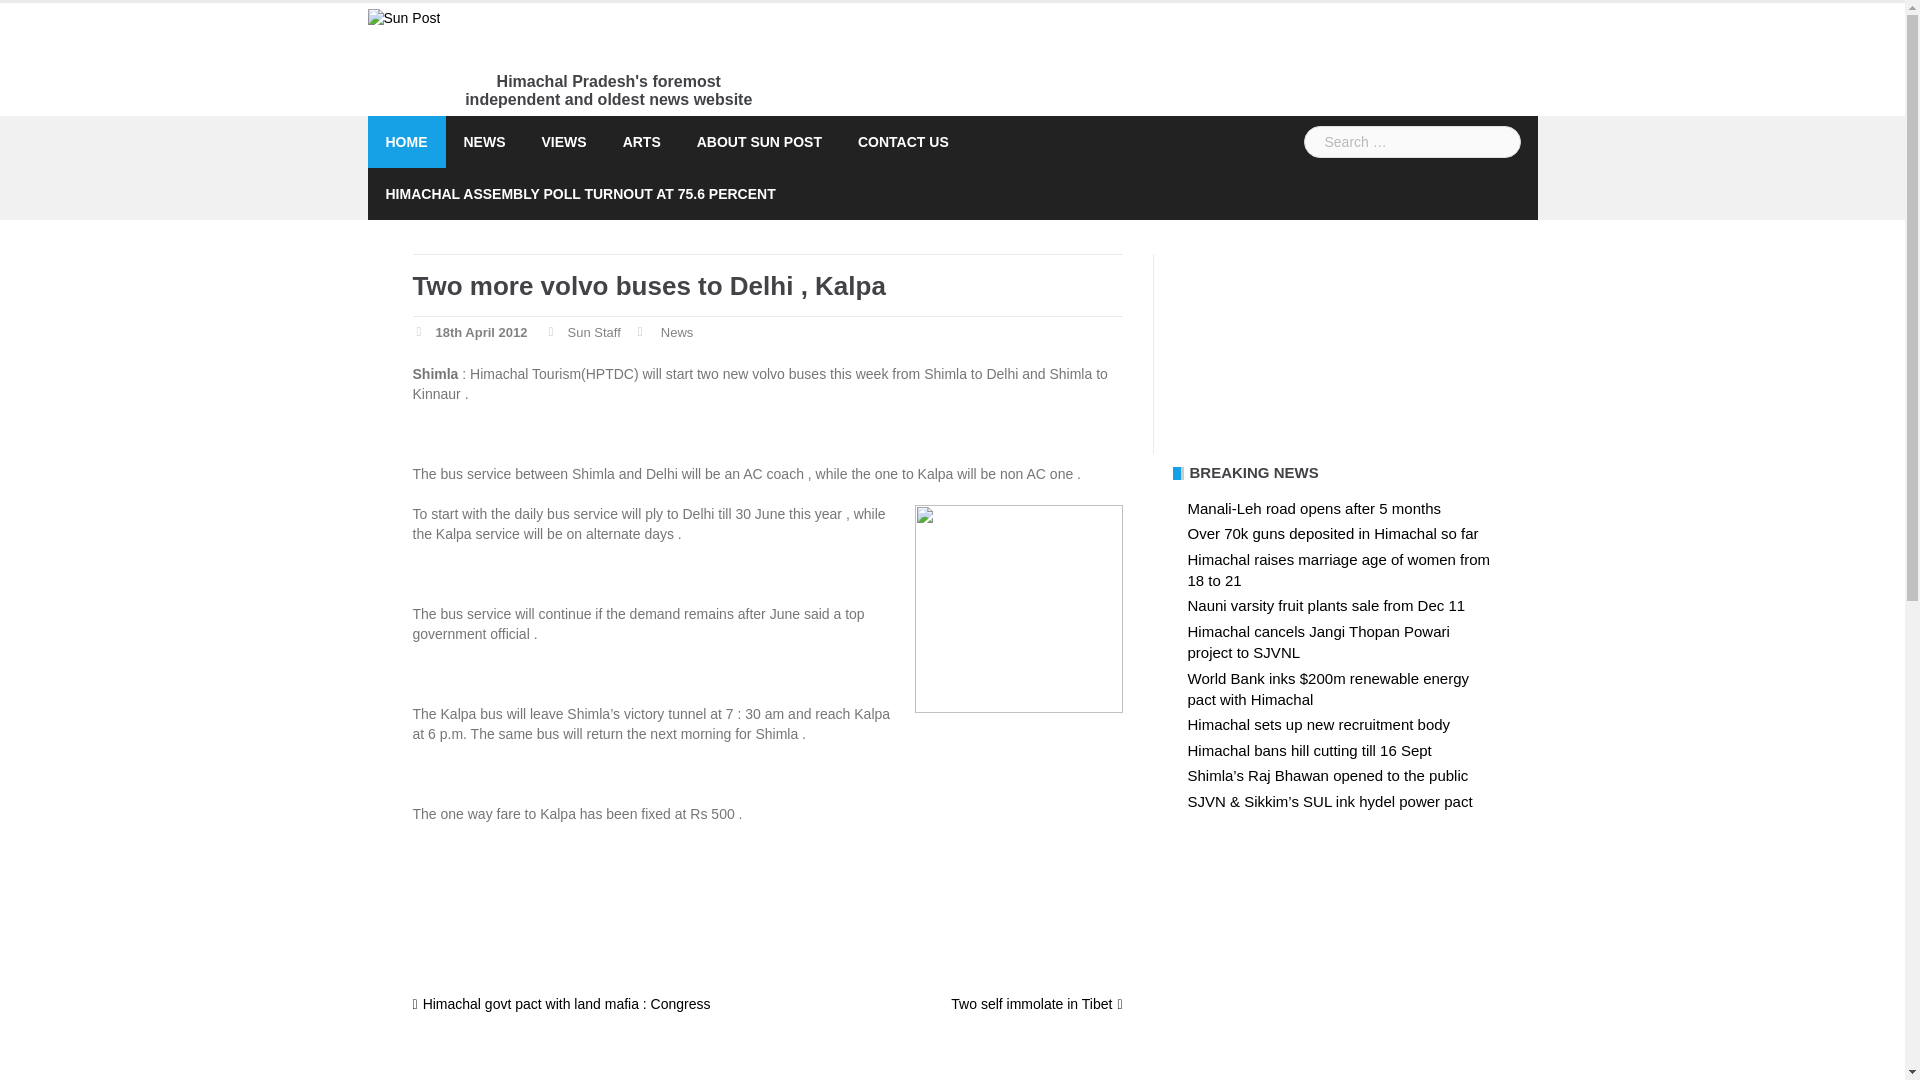 Image resolution: width=1920 pixels, height=1080 pixels. What do you see at coordinates (676, 334) in the screenshot?
I see `News` at bounding box center [676, 334].